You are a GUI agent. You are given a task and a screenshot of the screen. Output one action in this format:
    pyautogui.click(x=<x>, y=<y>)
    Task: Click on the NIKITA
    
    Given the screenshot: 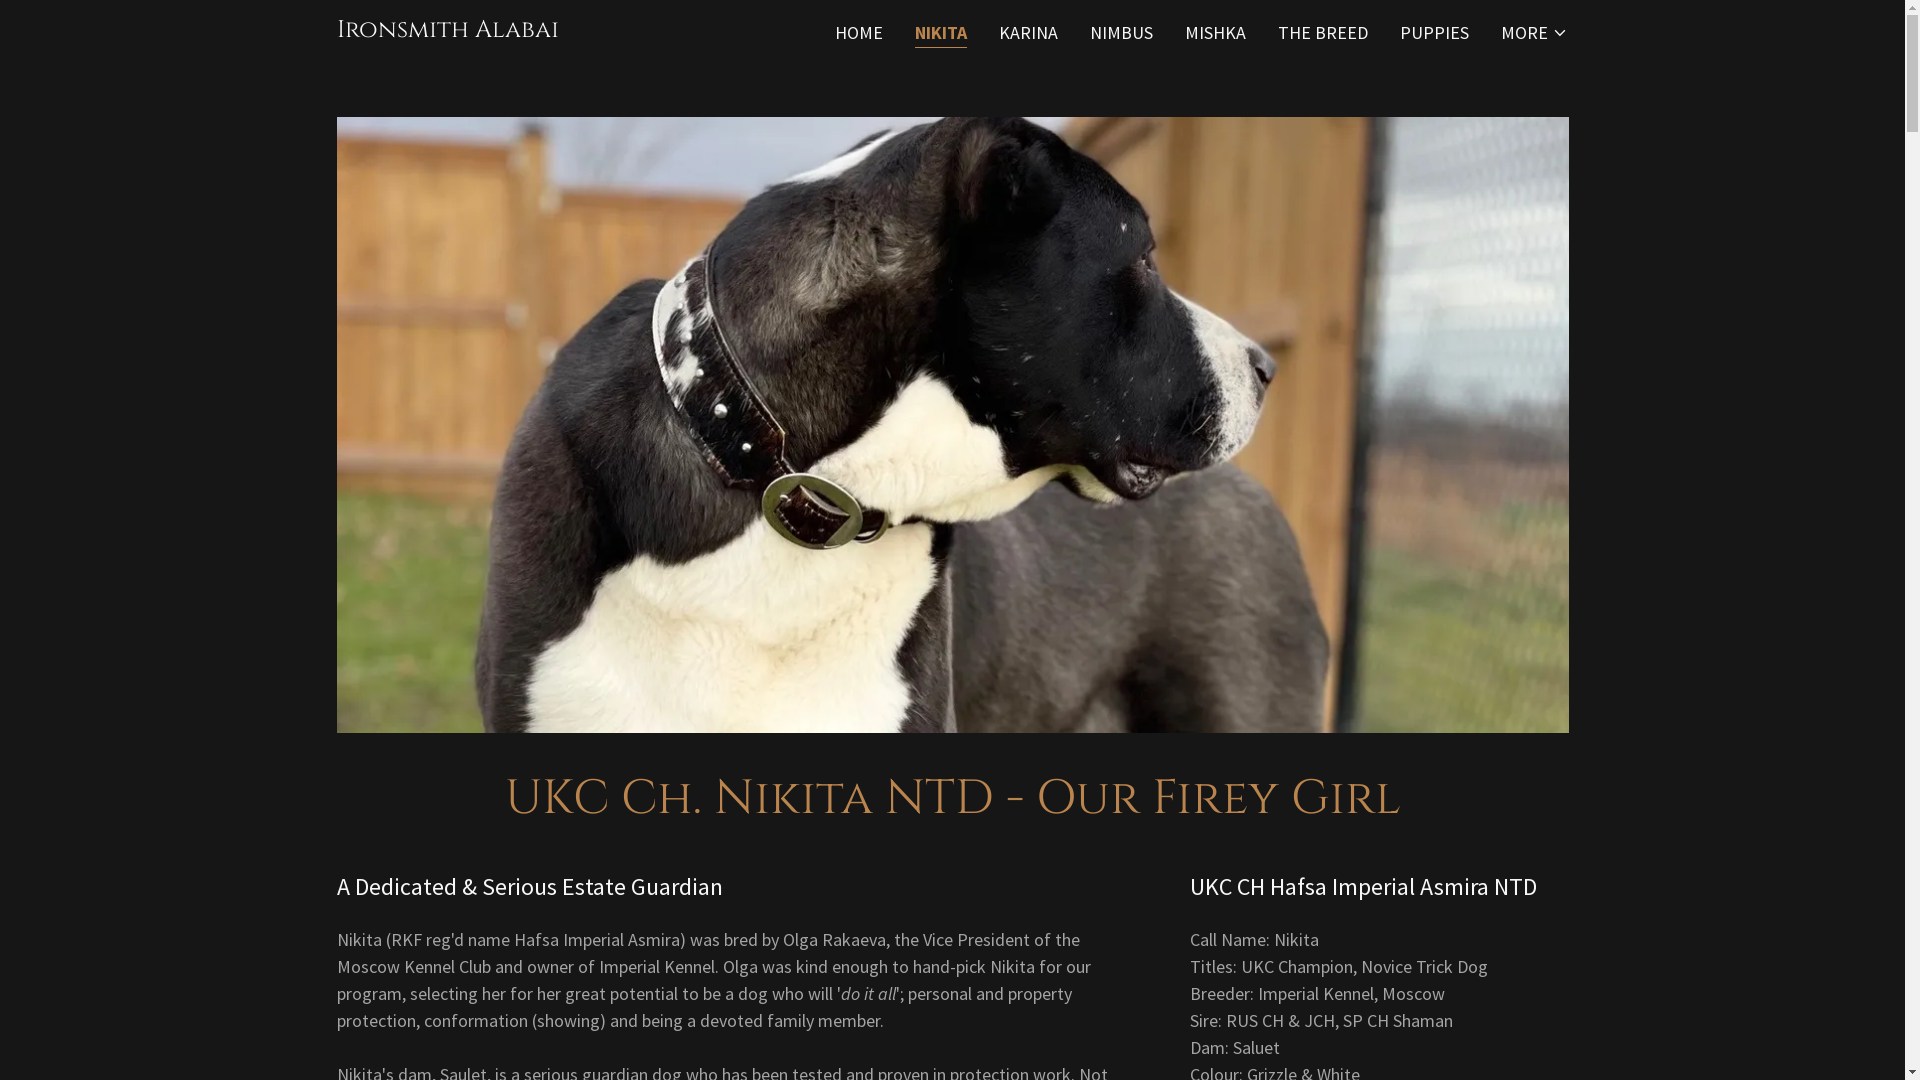 What is the action you would take?
    pyautogui.click(x=941, y=34)
    